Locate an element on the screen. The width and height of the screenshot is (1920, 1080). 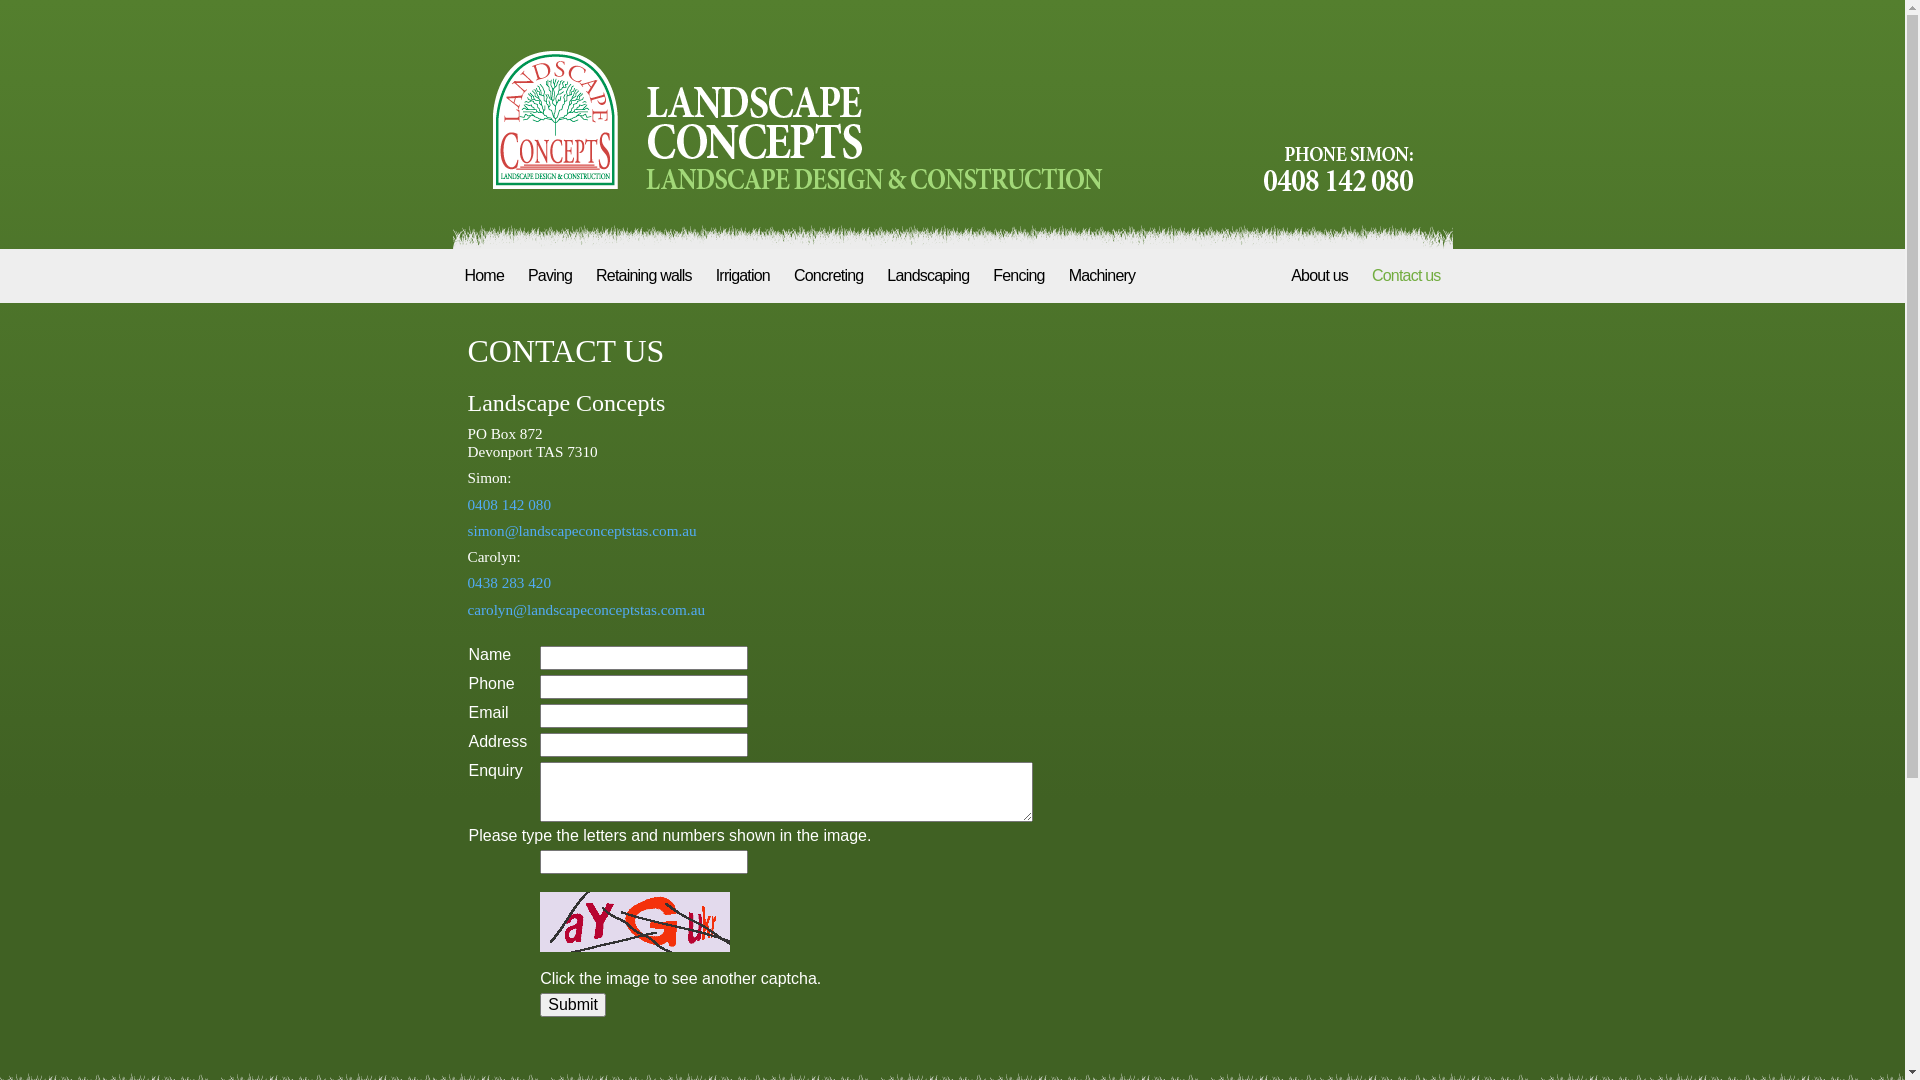
0438 283 420 is located at coordinates (510, 582).